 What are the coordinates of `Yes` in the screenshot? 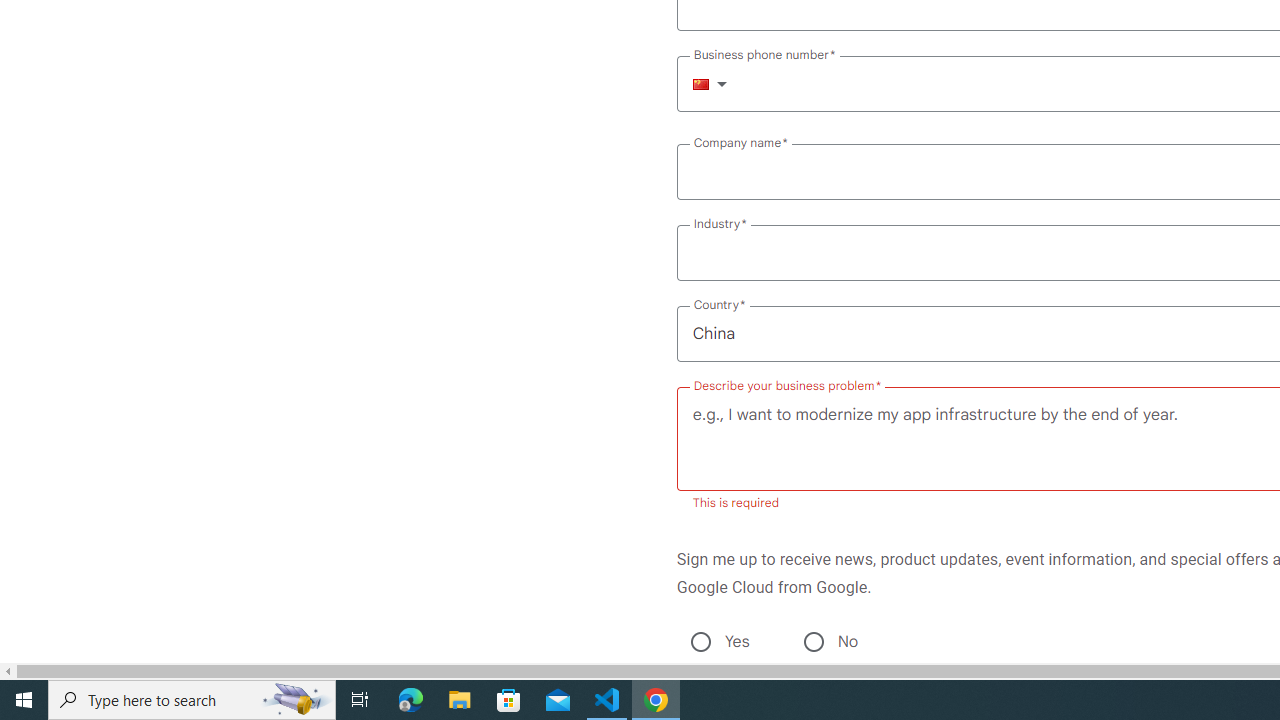 It's located at (700, 642).